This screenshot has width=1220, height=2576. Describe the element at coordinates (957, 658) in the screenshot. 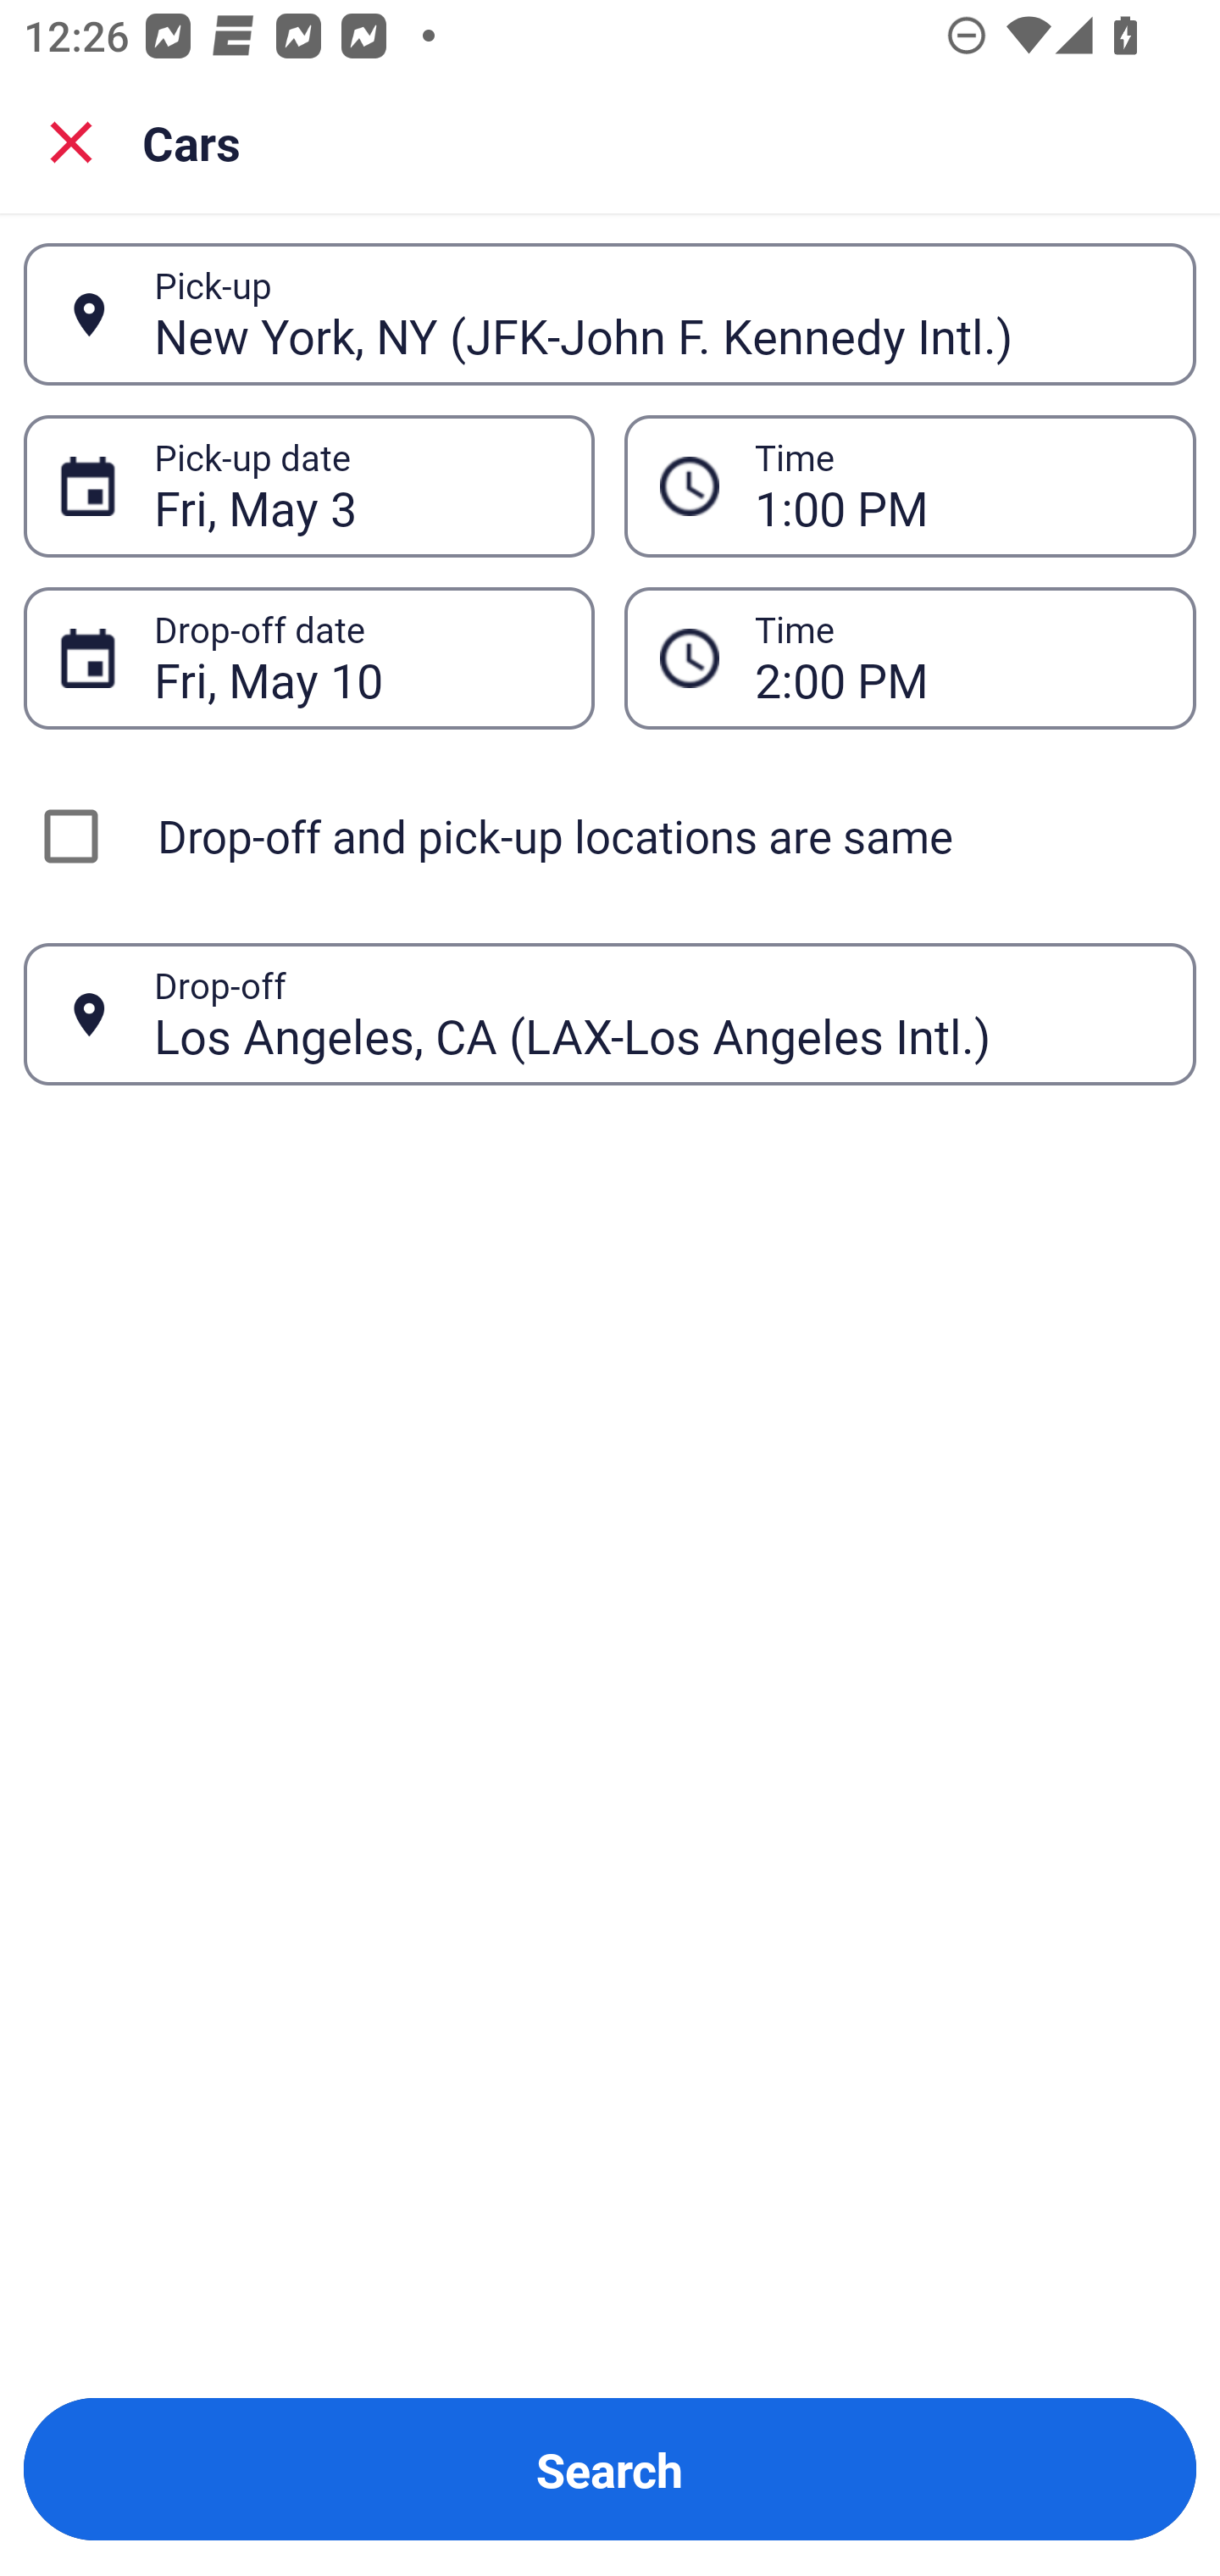

I see `2:00 PM` at that location.